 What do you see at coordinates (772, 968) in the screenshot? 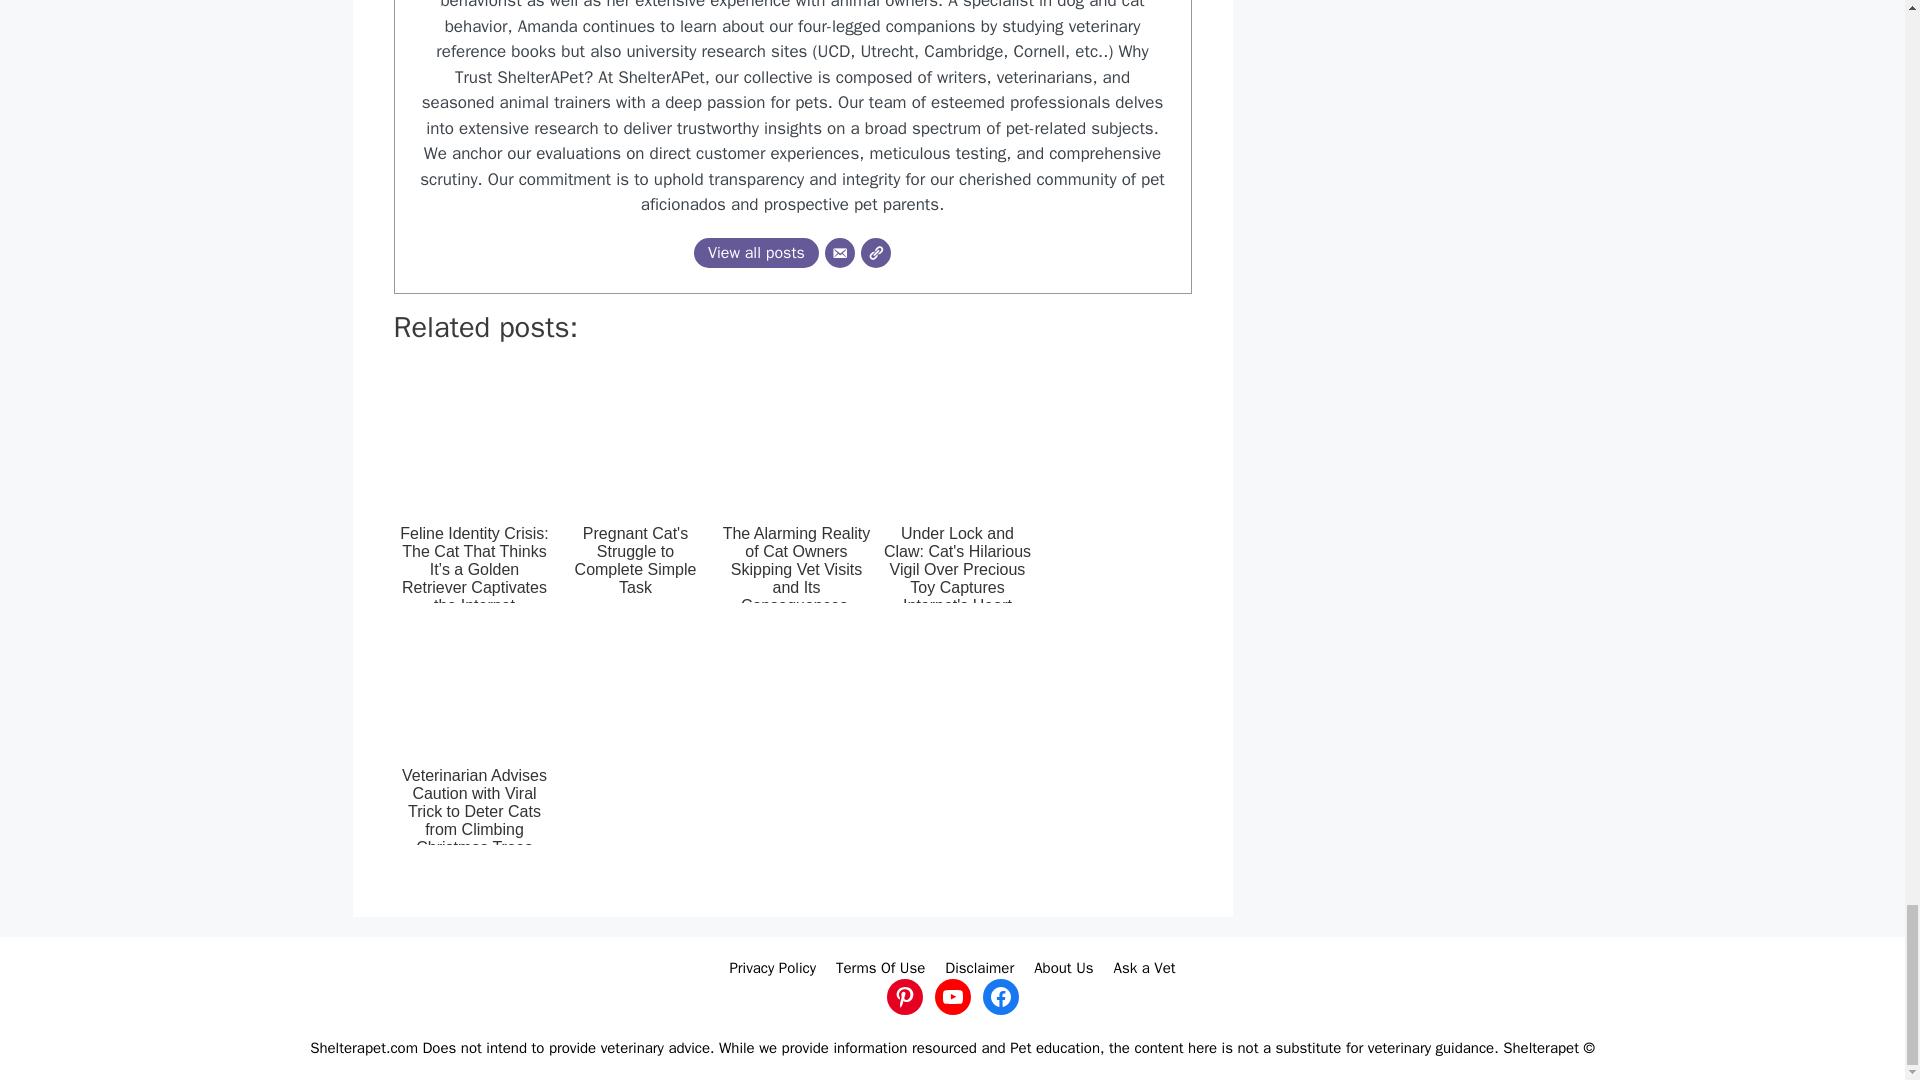
I see `Privacy Policy` at bounding box center [772, 968].